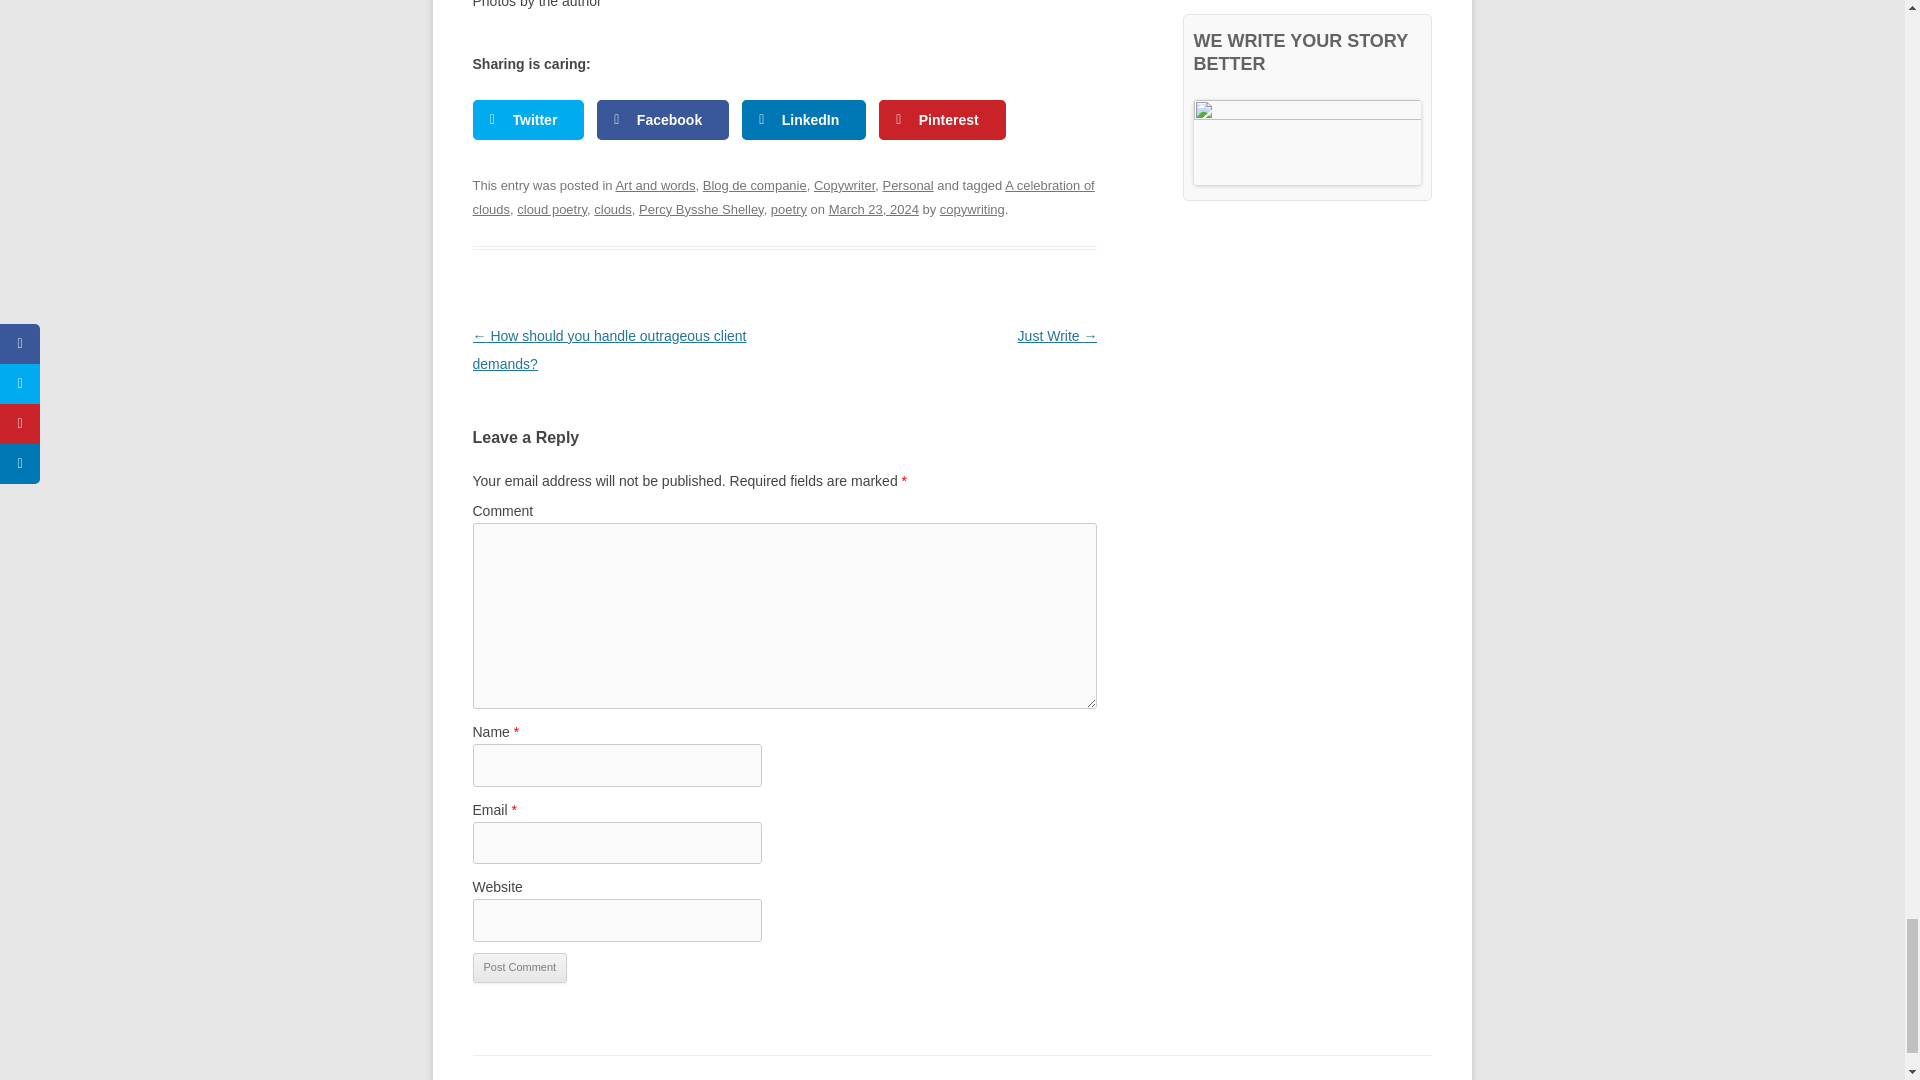 This screenshot has height=1080, width=1920. What do you see at coordinates (552, 209) in the screenshot?
I see `cloud poetry` at bounding box center [552, 209].